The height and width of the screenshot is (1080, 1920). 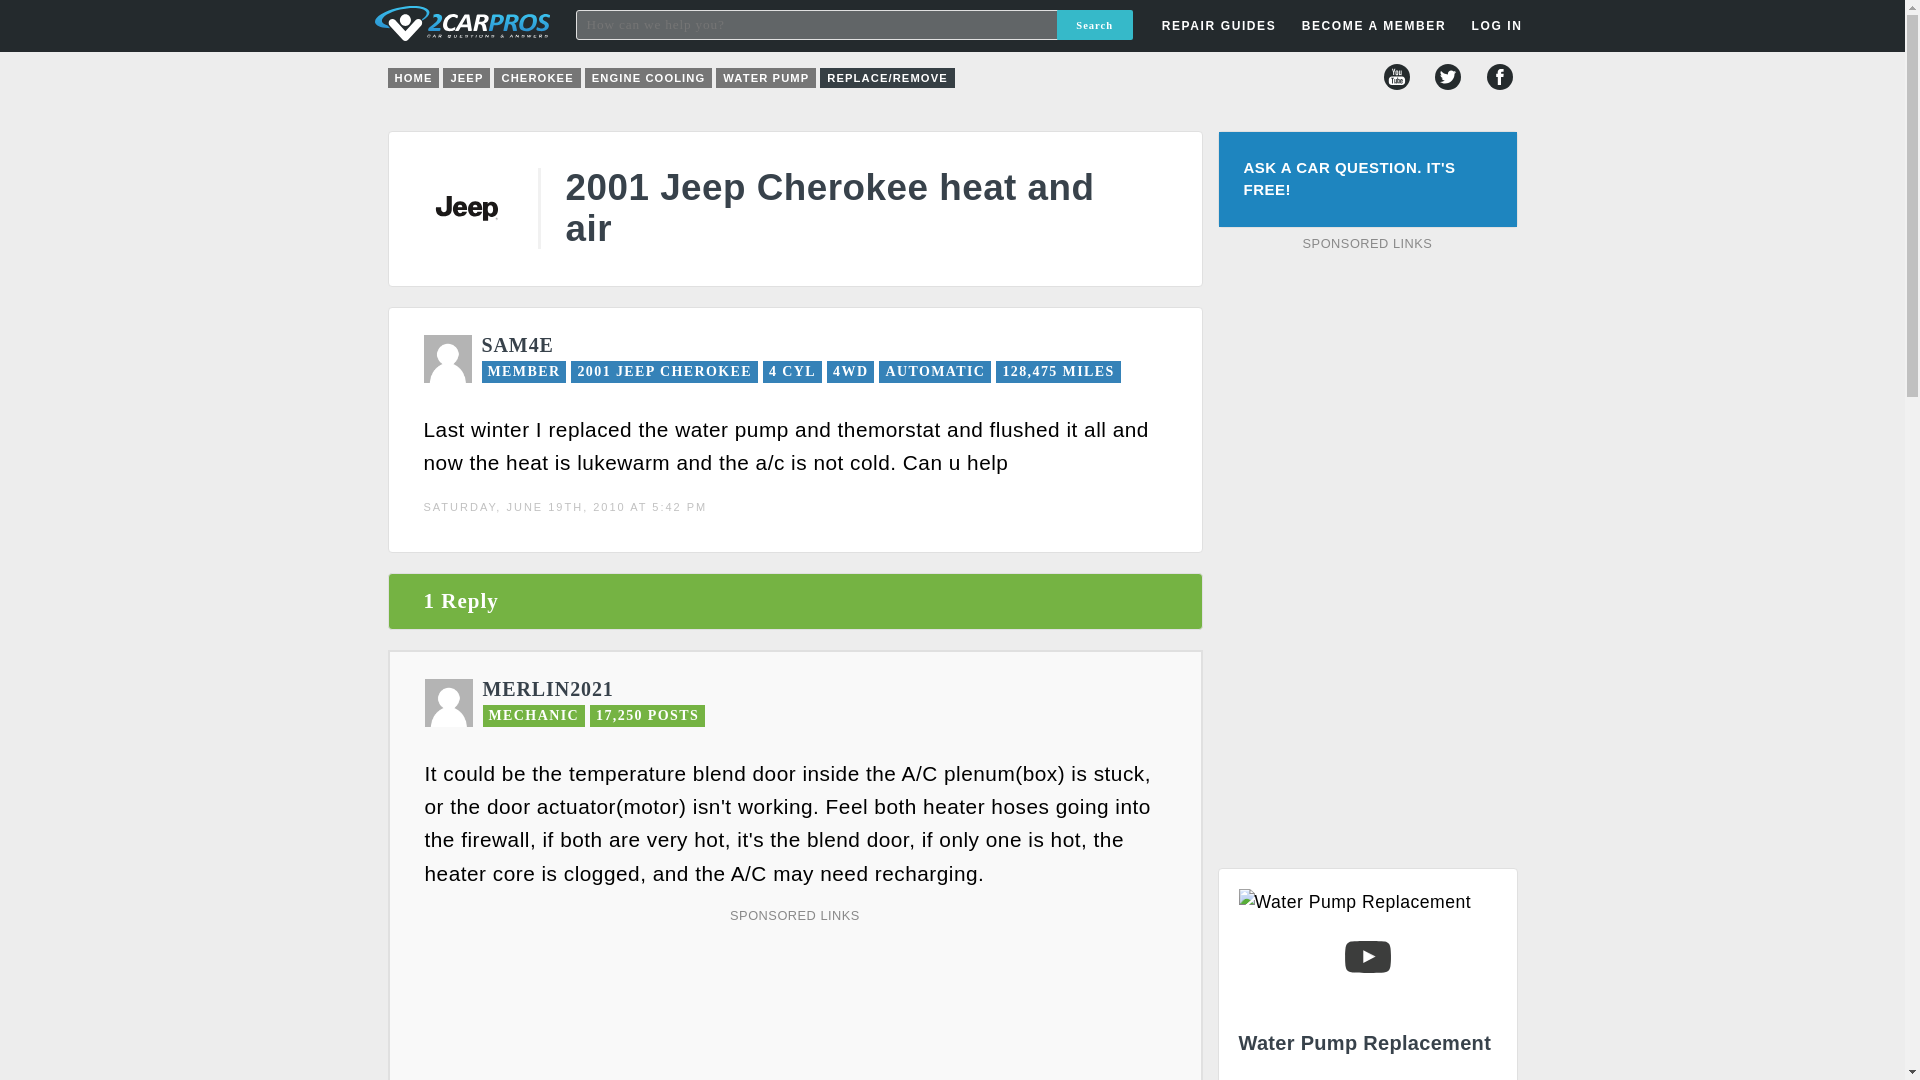 What do you see at coordinates (466, 78) in the screenshot?
I see `JEEP` at bounding box center [466, 78].